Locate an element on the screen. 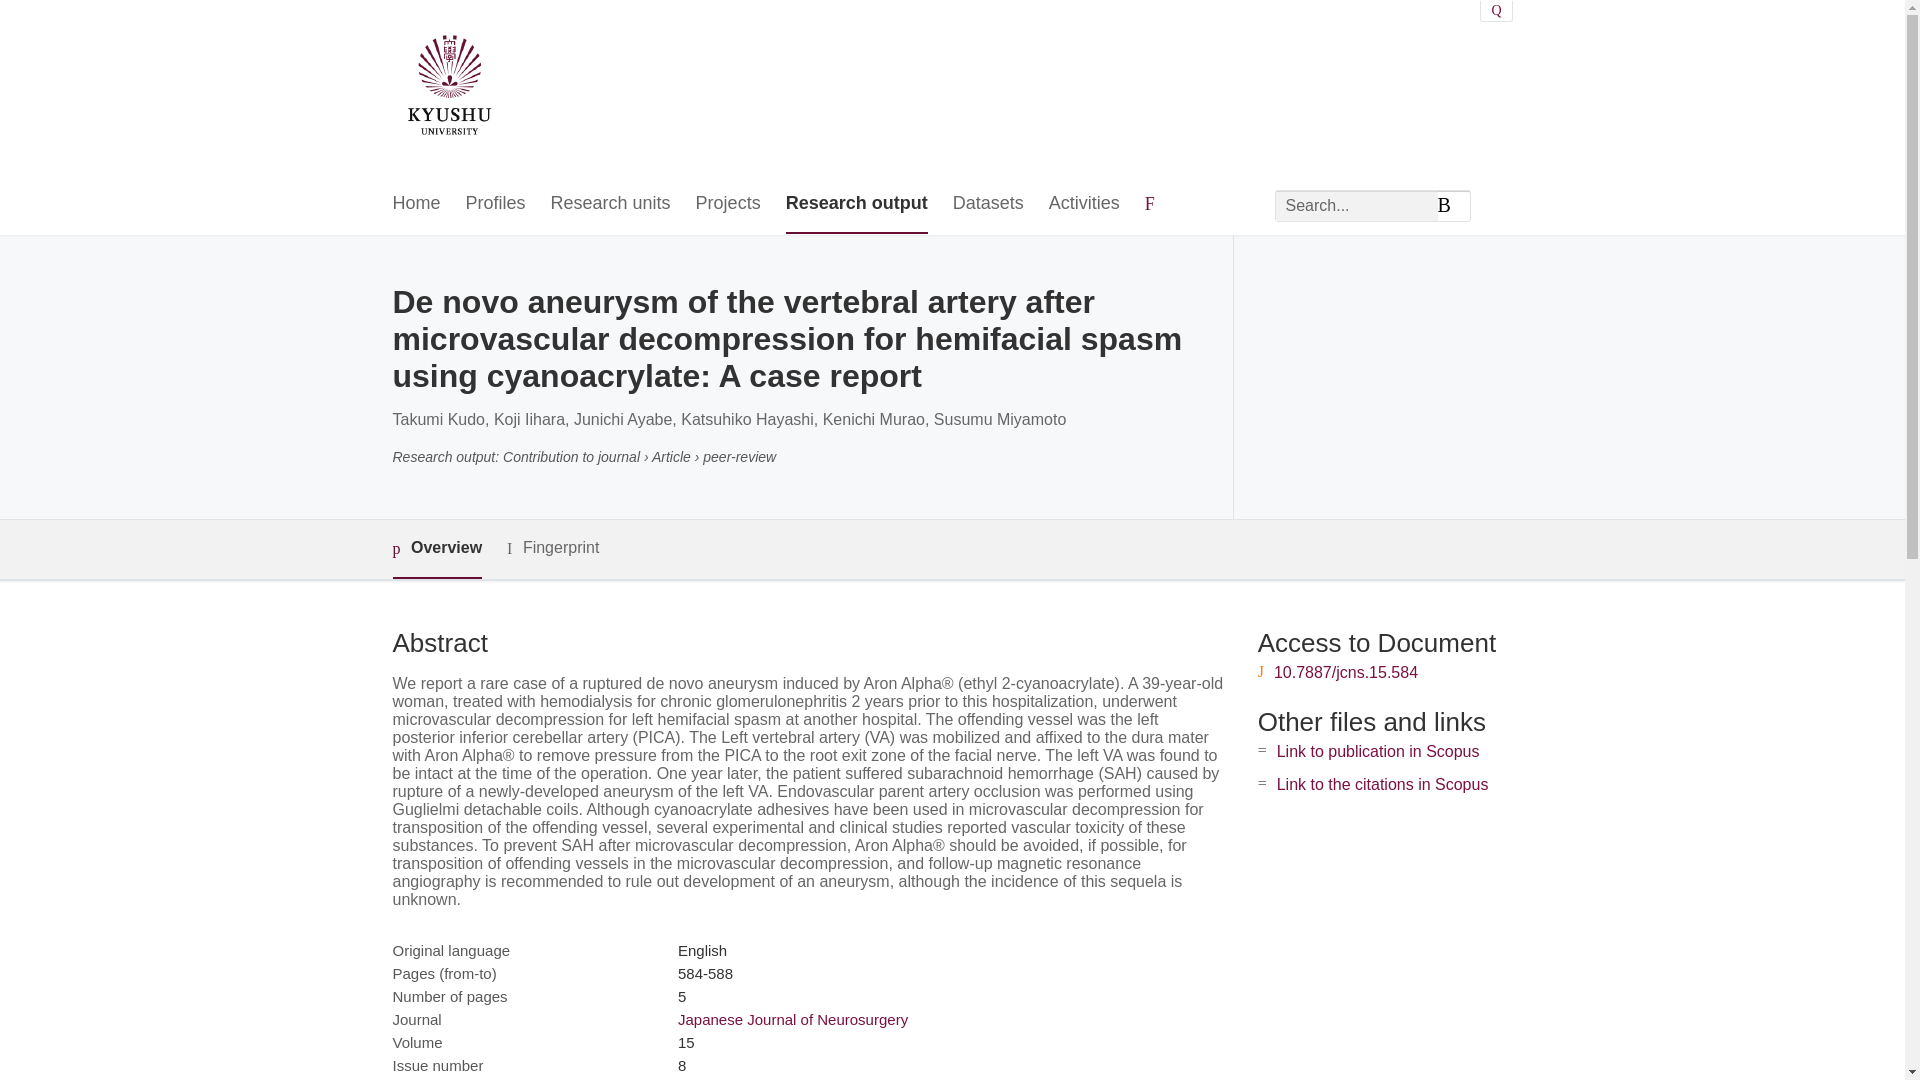 The width and height of the screenshot is (1920, 1080). Profiles is located at coordinates (496, 204).